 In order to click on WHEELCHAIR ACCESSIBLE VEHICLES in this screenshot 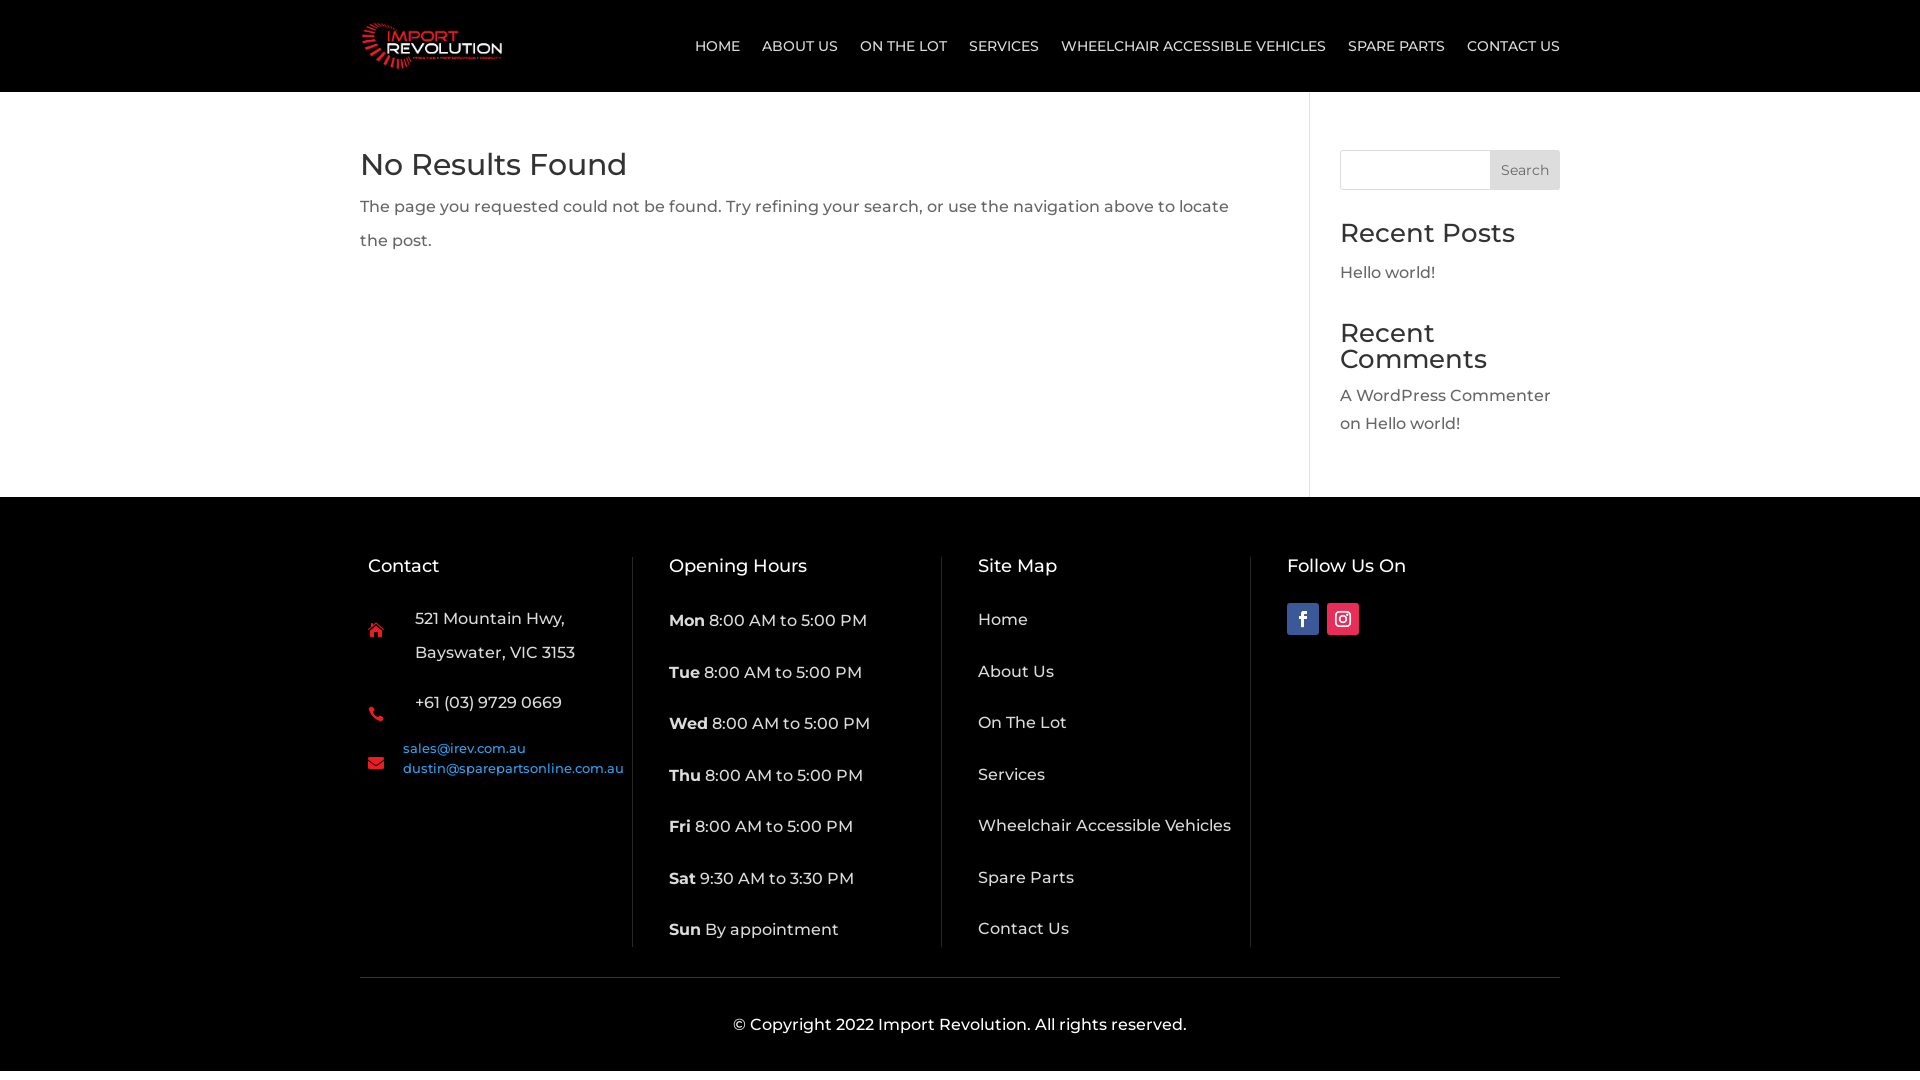, I will do `click(1194, 46)`.